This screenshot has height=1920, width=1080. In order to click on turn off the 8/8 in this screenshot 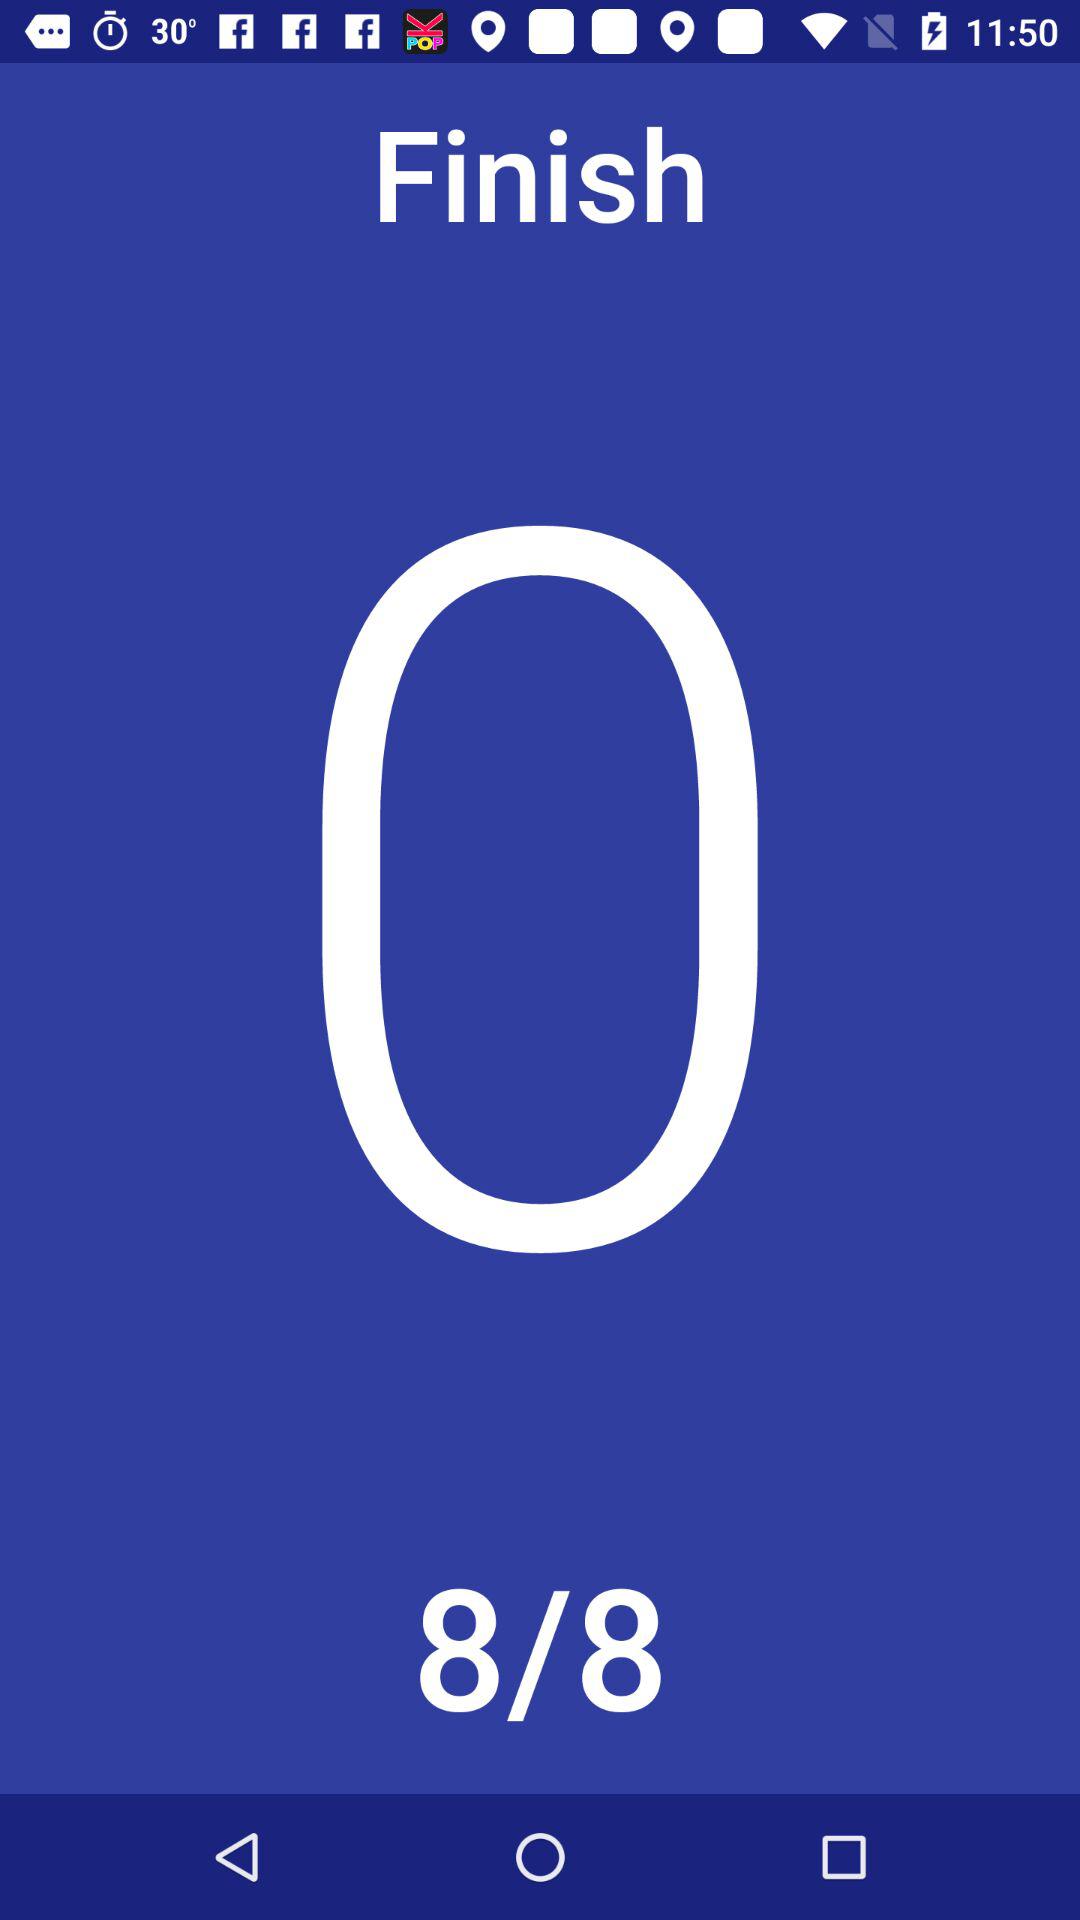, I will do `click(540, 1653)`.